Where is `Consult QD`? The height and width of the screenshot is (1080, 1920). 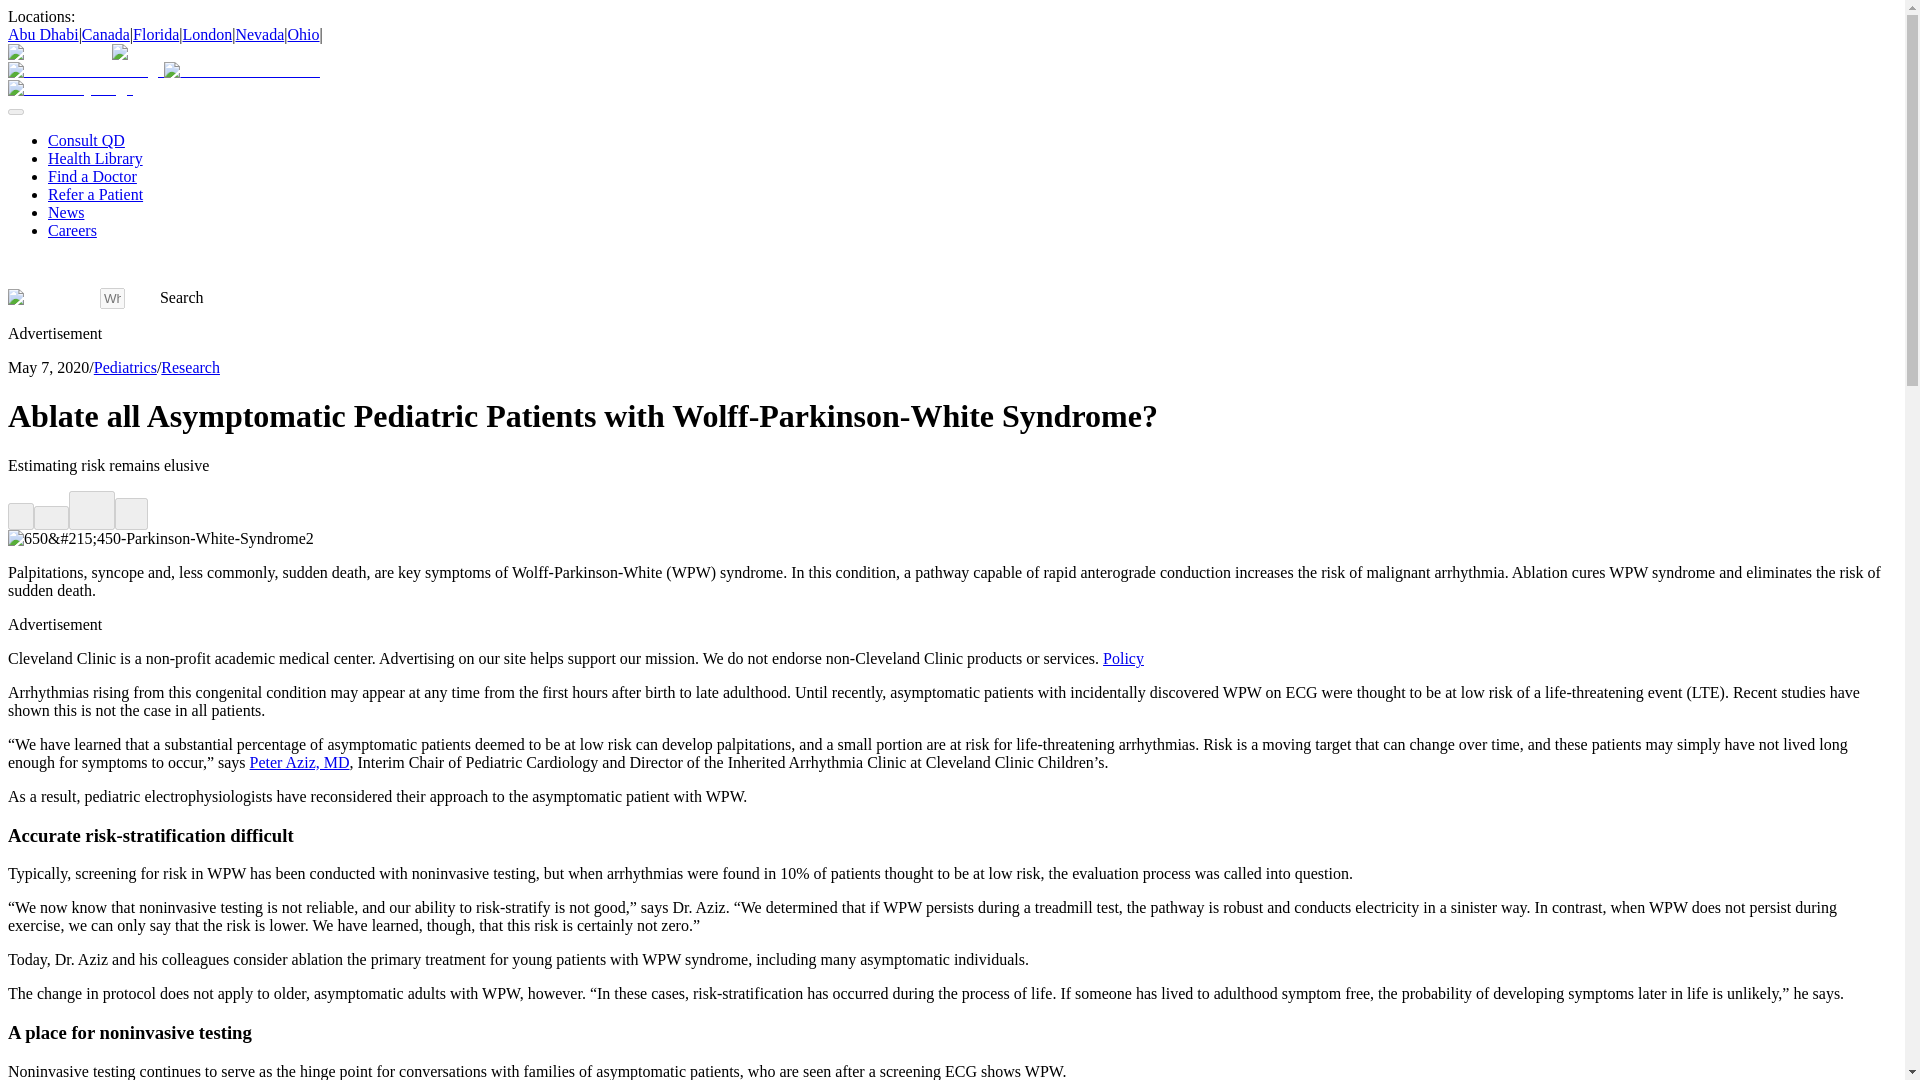
Consult QD is located at coordinates (86, 140).